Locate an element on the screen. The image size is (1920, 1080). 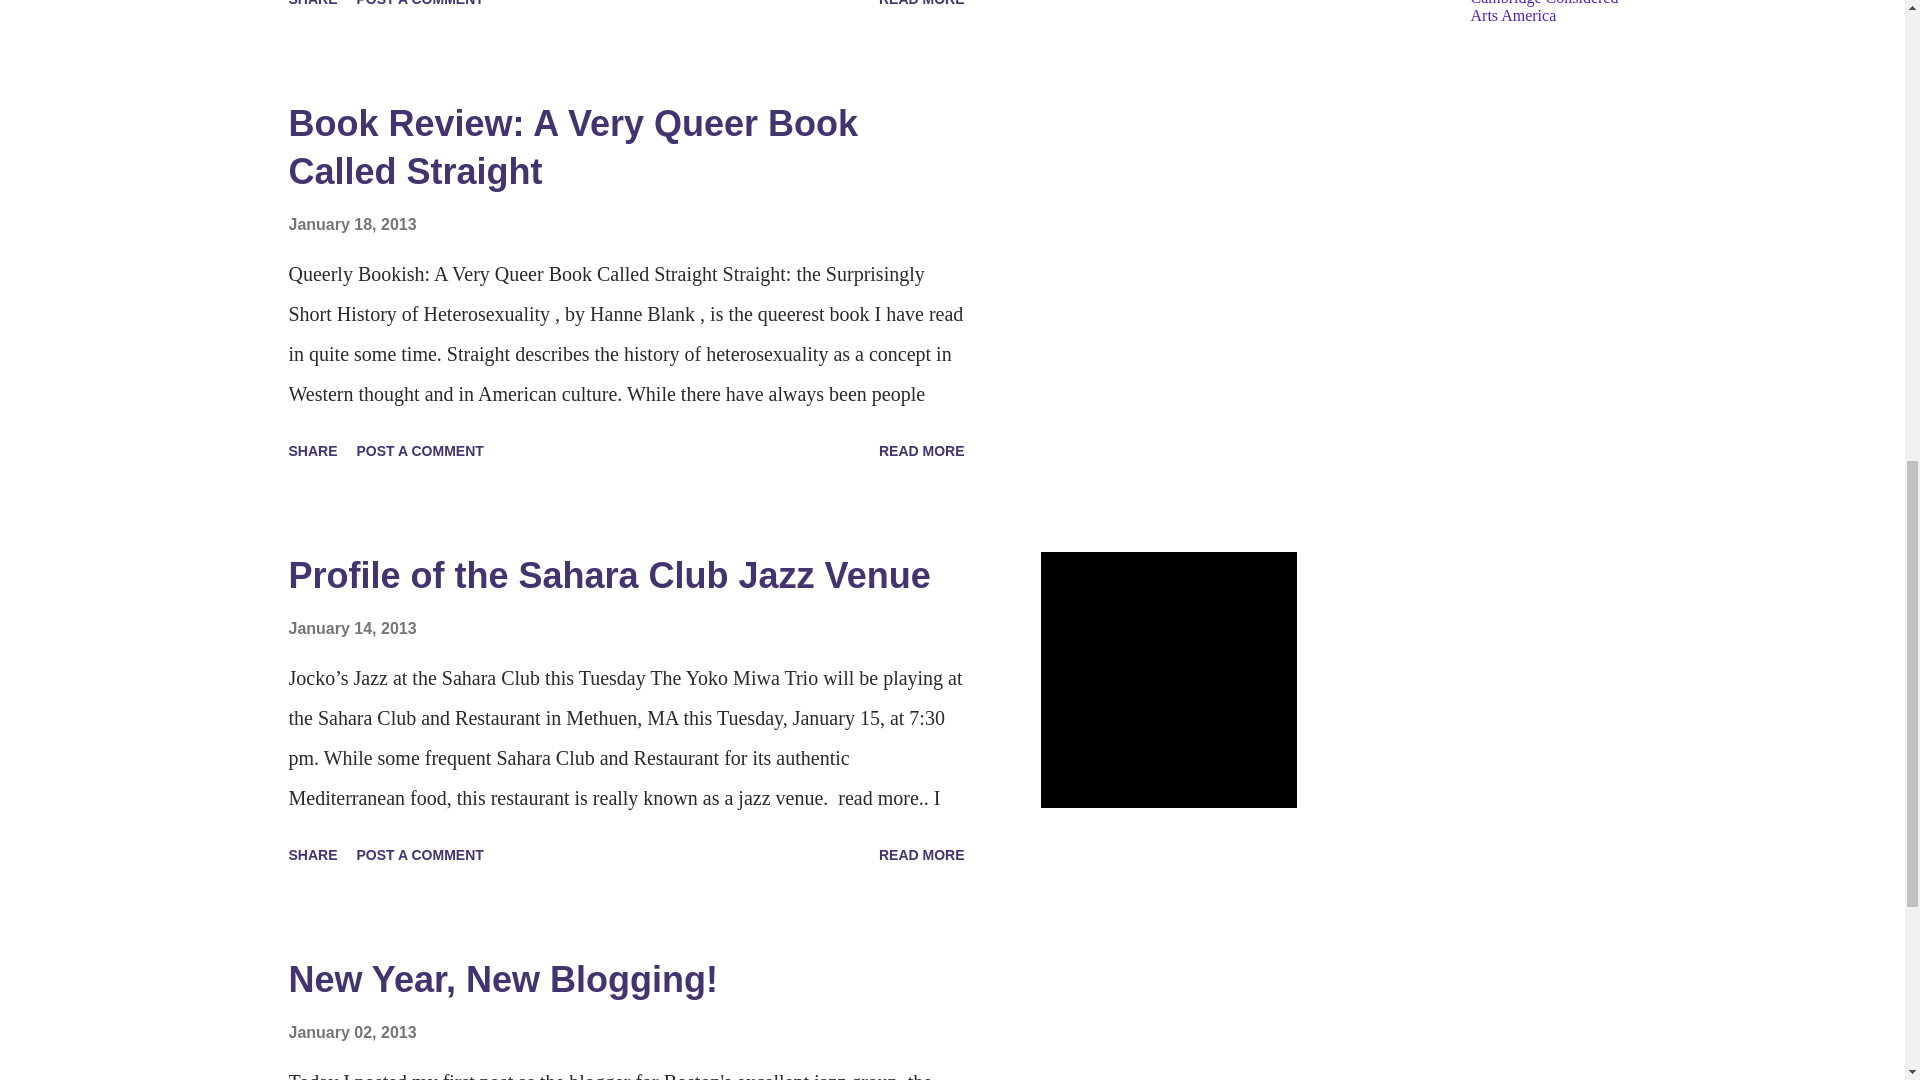
Book Review: A Very Queer Book Called Straight is located at coordinates (573, 147).